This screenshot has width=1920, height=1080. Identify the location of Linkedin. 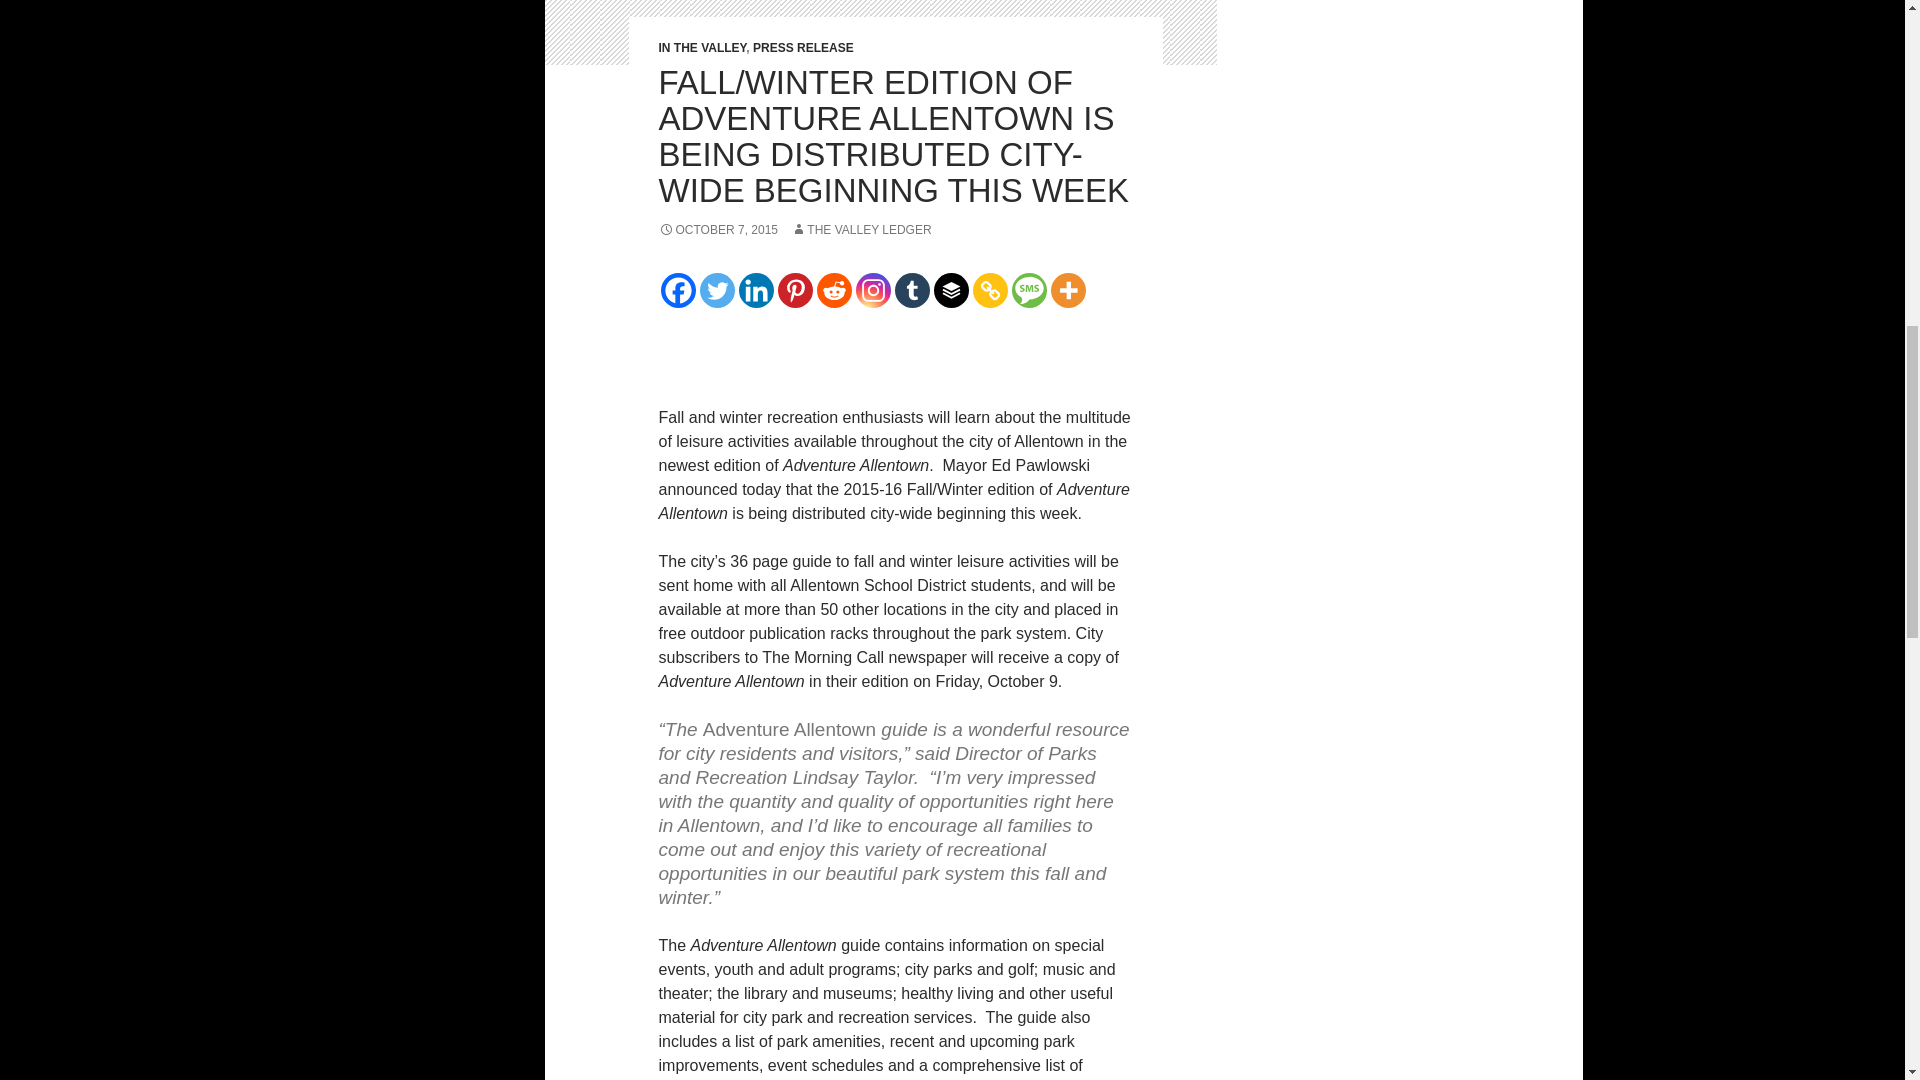
(755, 290).